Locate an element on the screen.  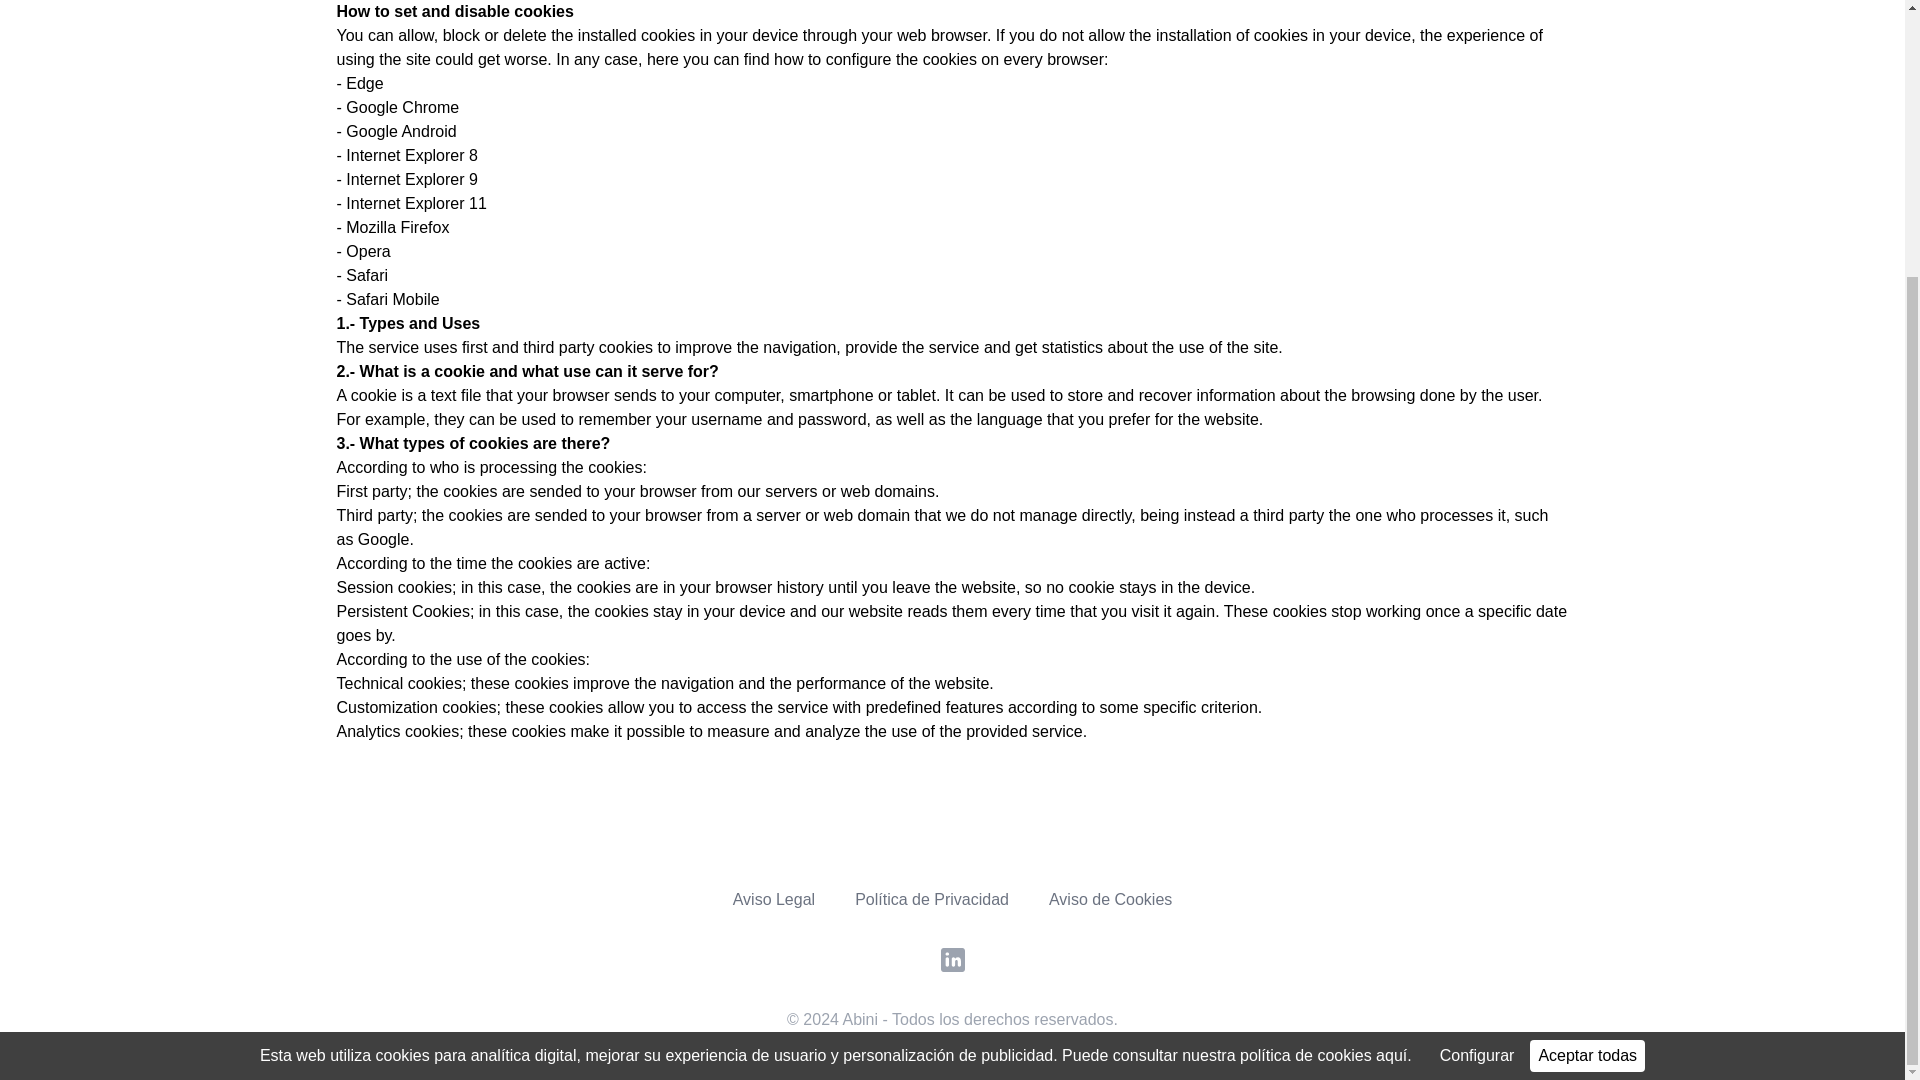
Aviso Legal is located at coordinates (774, 900).